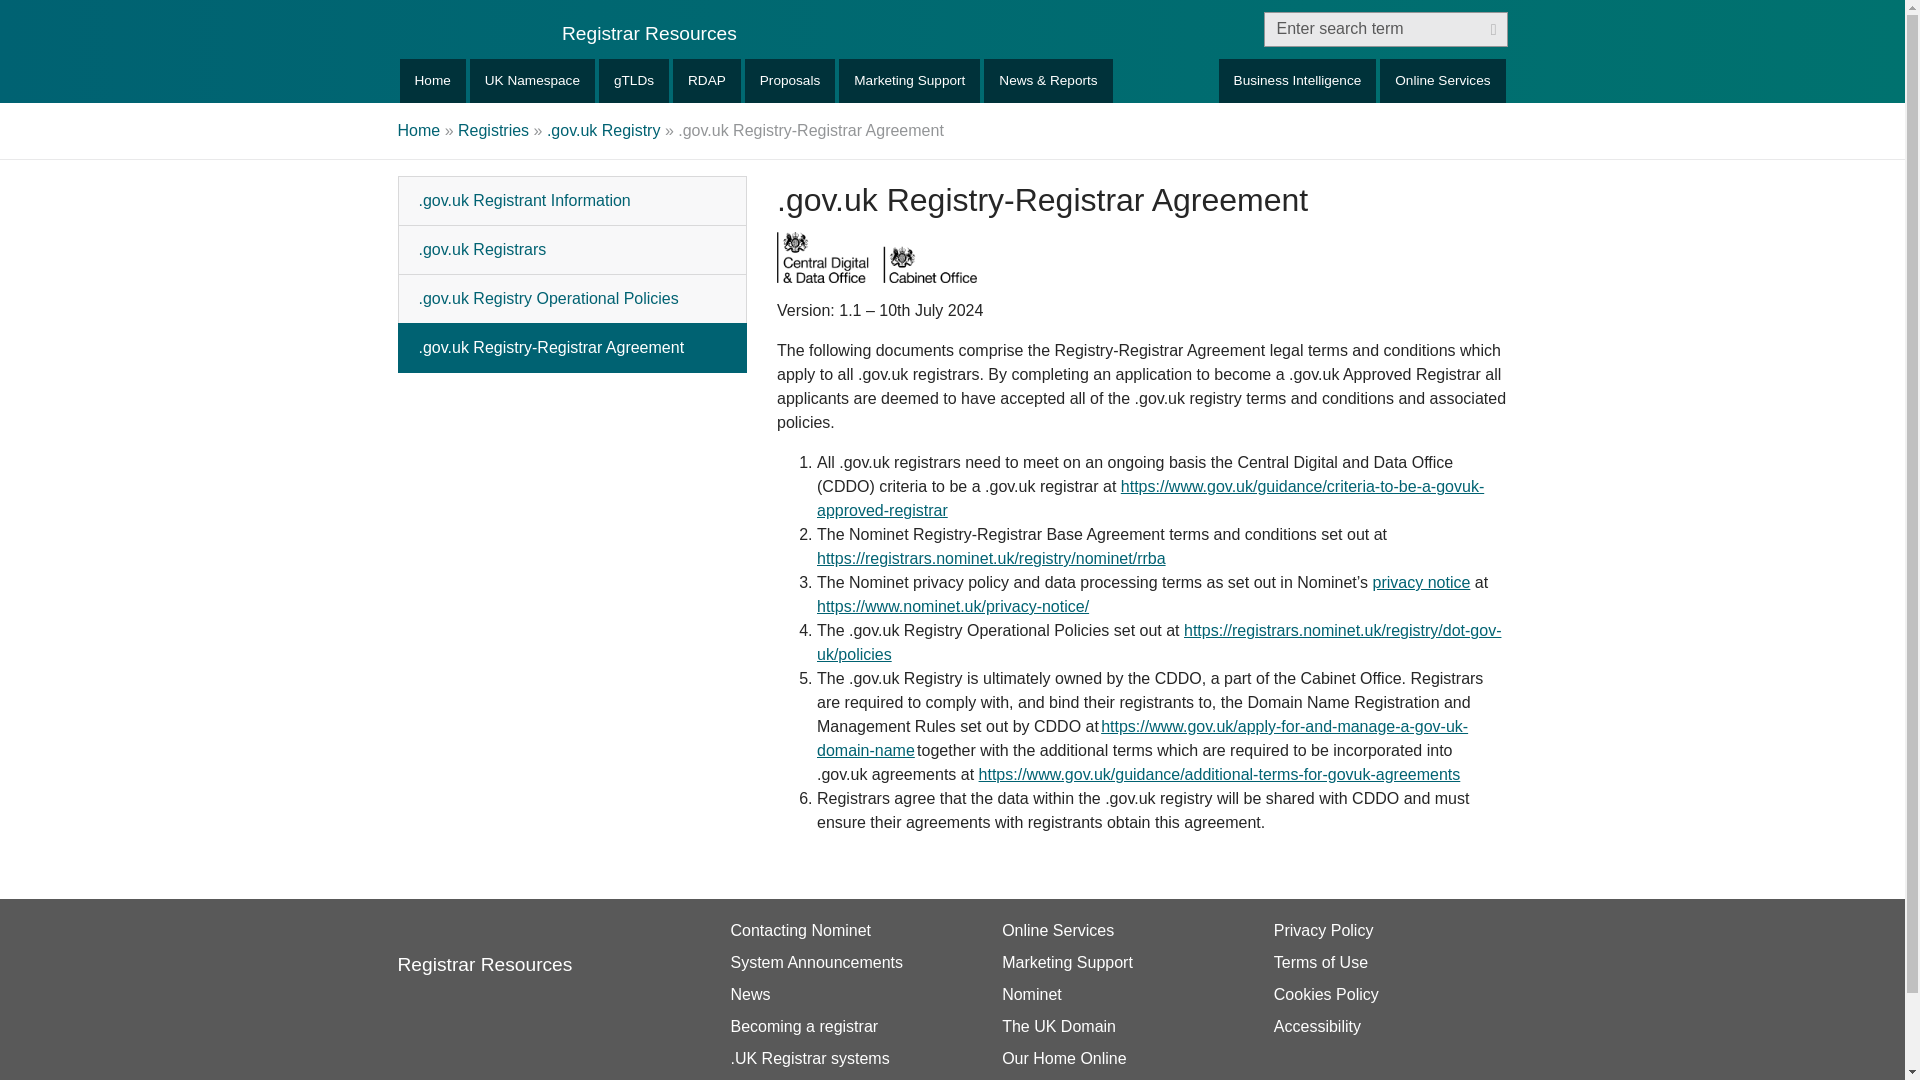  Describe the element at coordinates (1115, 1026) in the screenshot. I see `The UK Domain` at that location.